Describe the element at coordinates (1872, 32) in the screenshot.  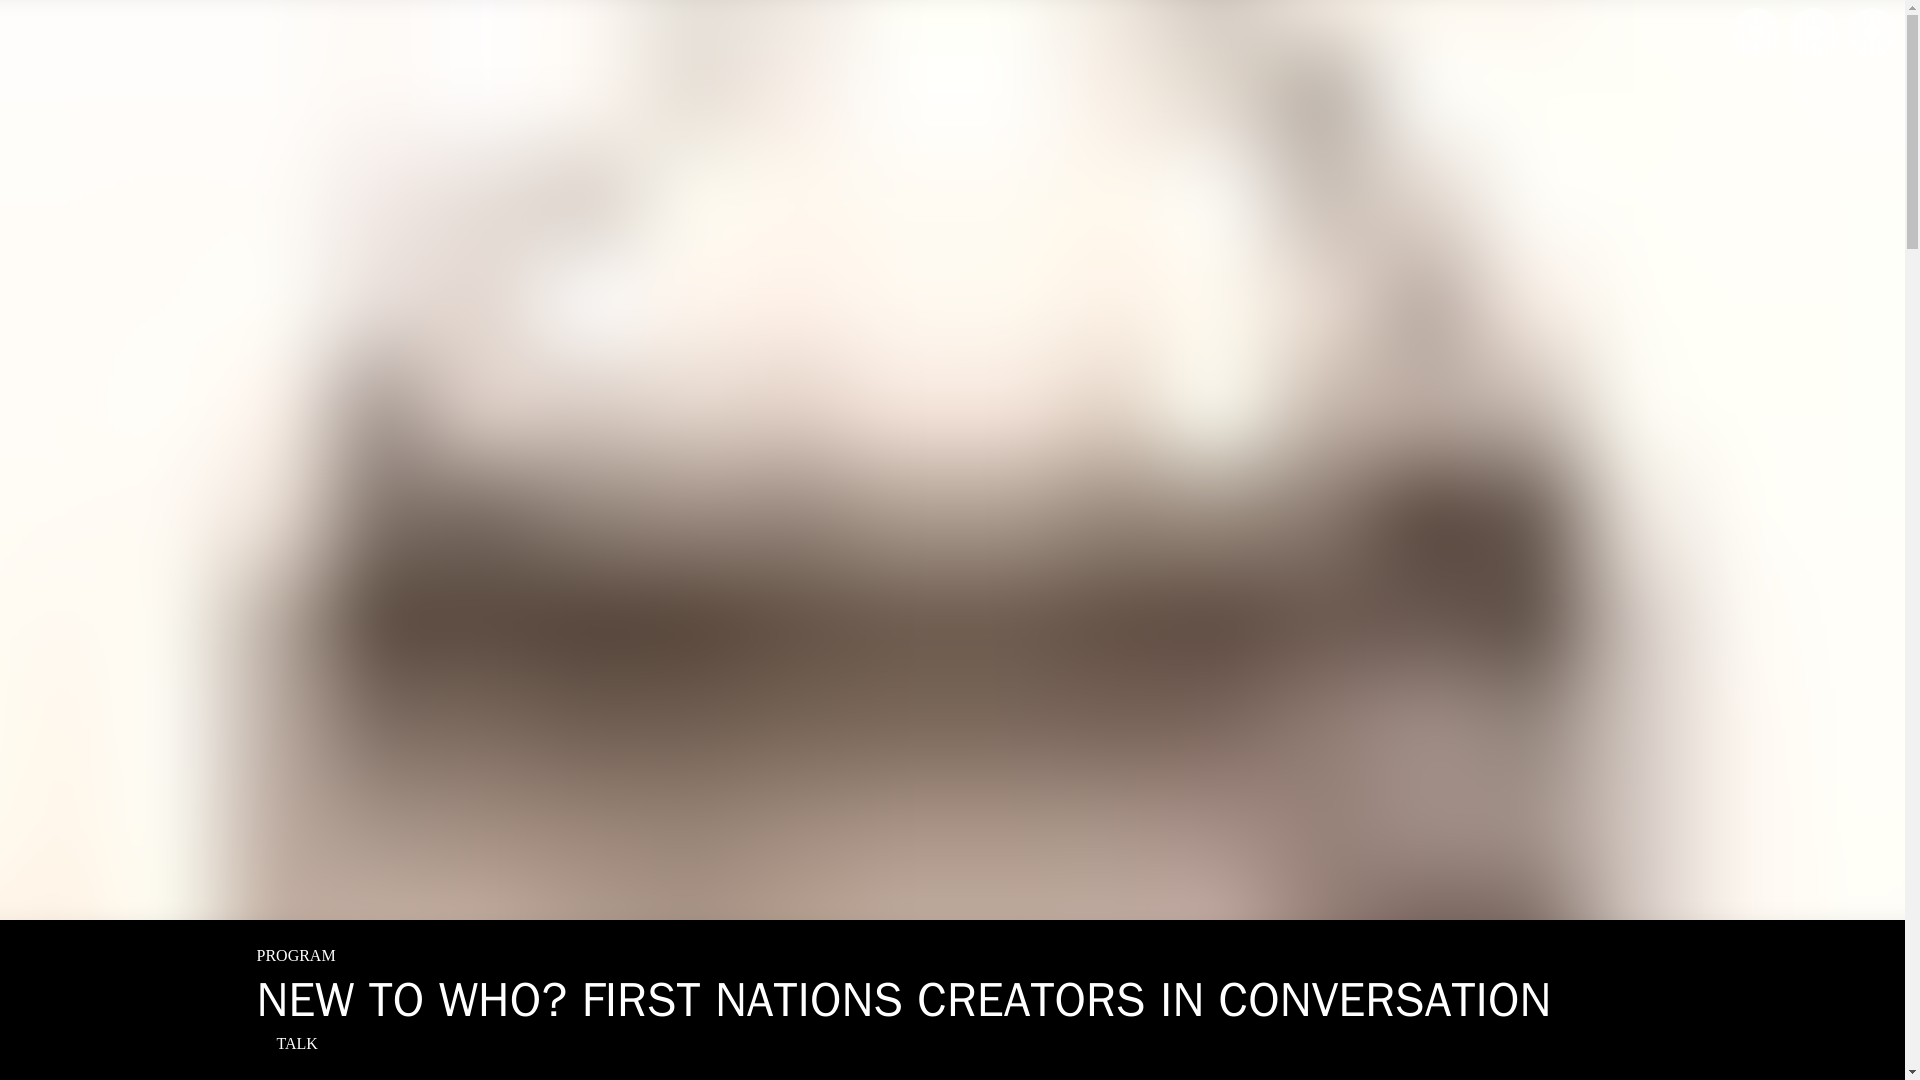
I see `Main navigation hamburger icon` at that location.